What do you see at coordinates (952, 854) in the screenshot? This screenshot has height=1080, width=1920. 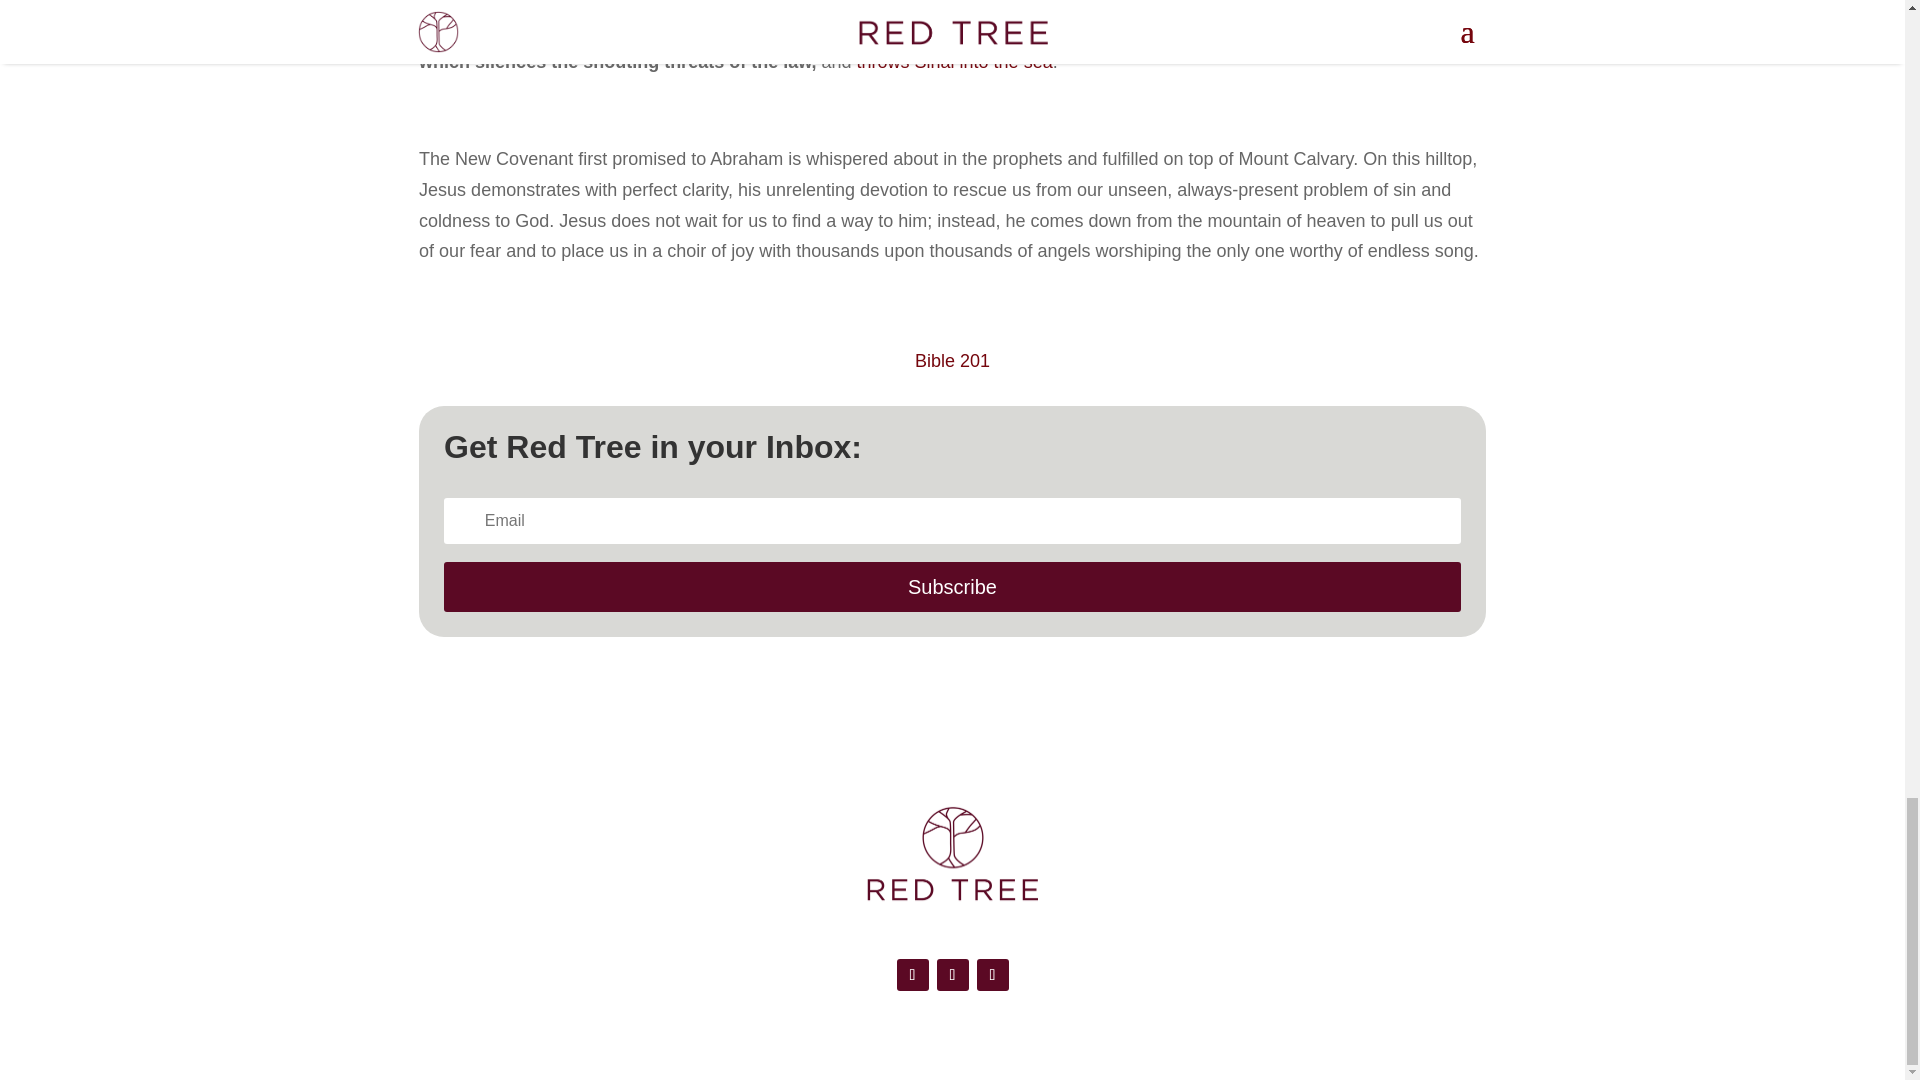 I see `RT stacked logo` at bounding box center [952, 854].